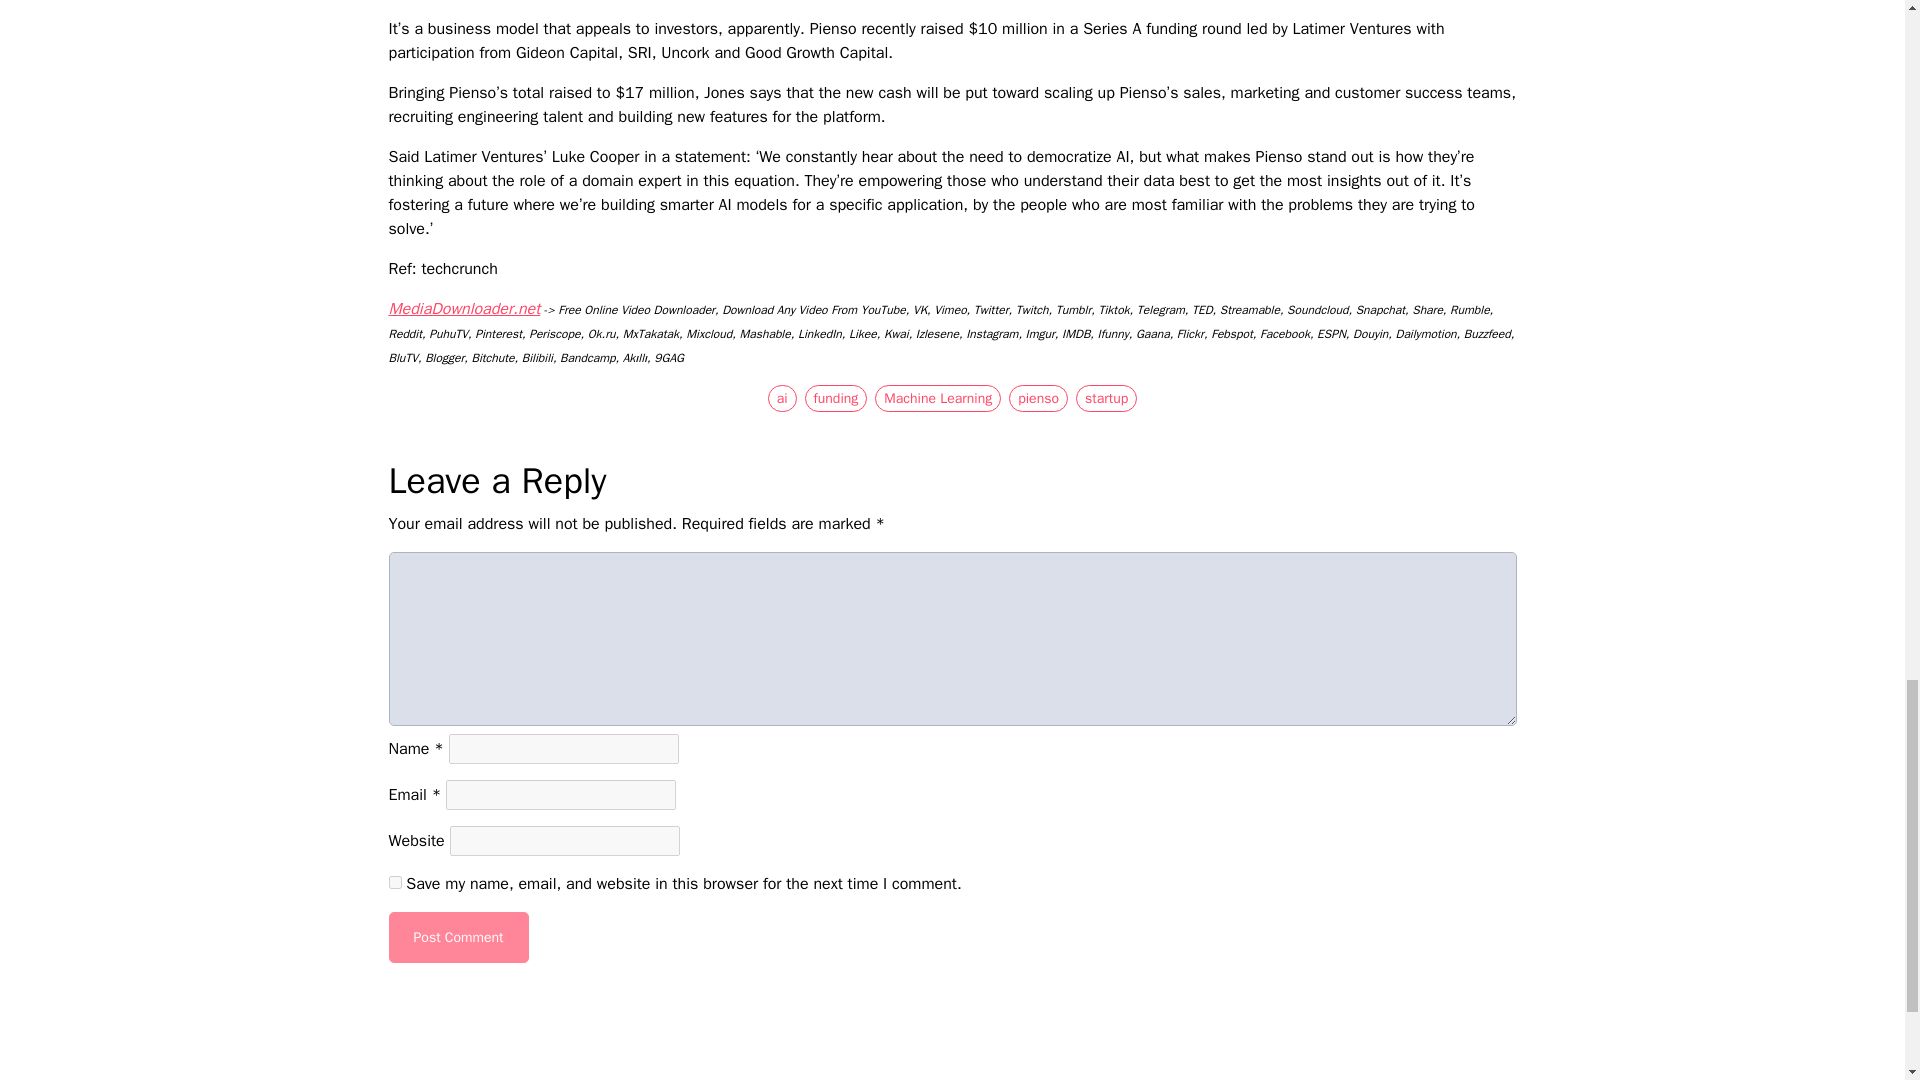 This screenshot has width=1920, height=1080. I want to click on Machine Learning, so click(938, 398).